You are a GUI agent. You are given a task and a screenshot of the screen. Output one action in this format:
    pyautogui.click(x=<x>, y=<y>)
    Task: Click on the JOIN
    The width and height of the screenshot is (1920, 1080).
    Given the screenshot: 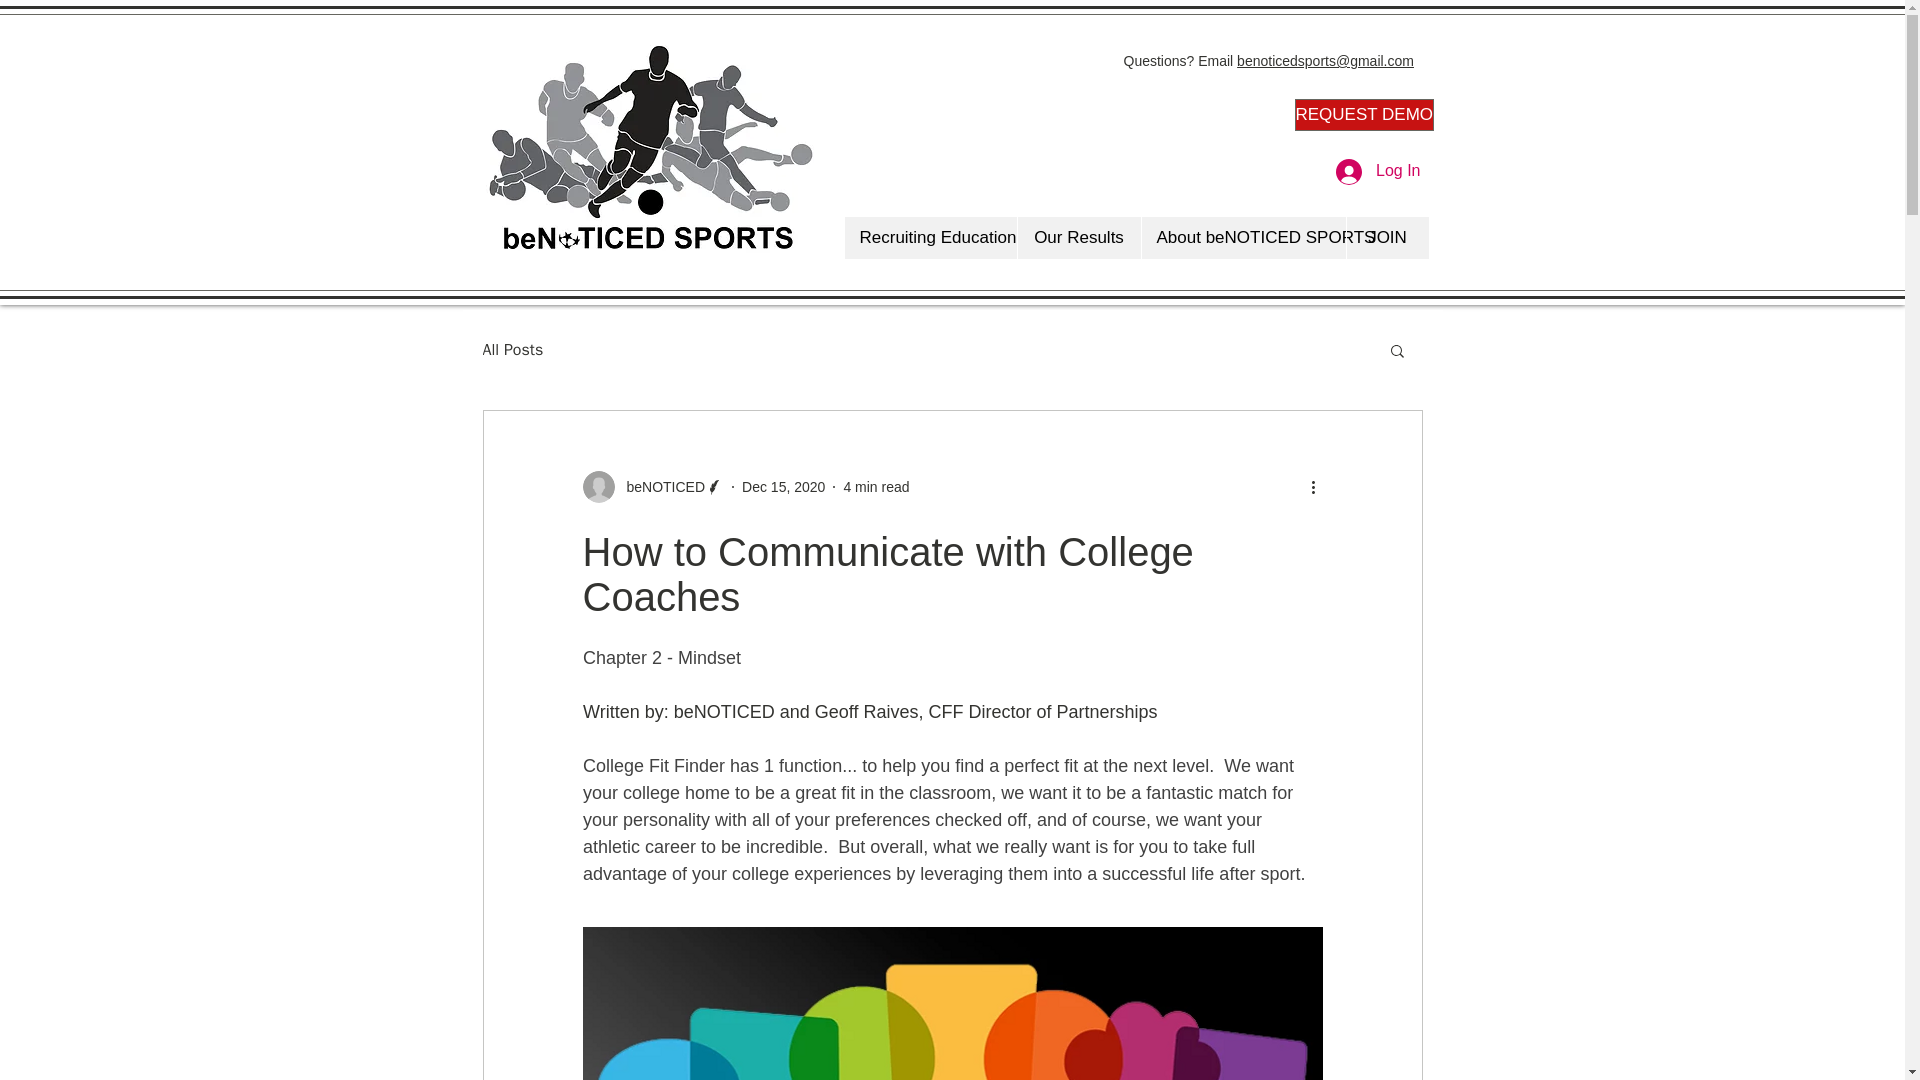 What is the action you would take?
    pyautogui.click(x=1386, y=238)
    